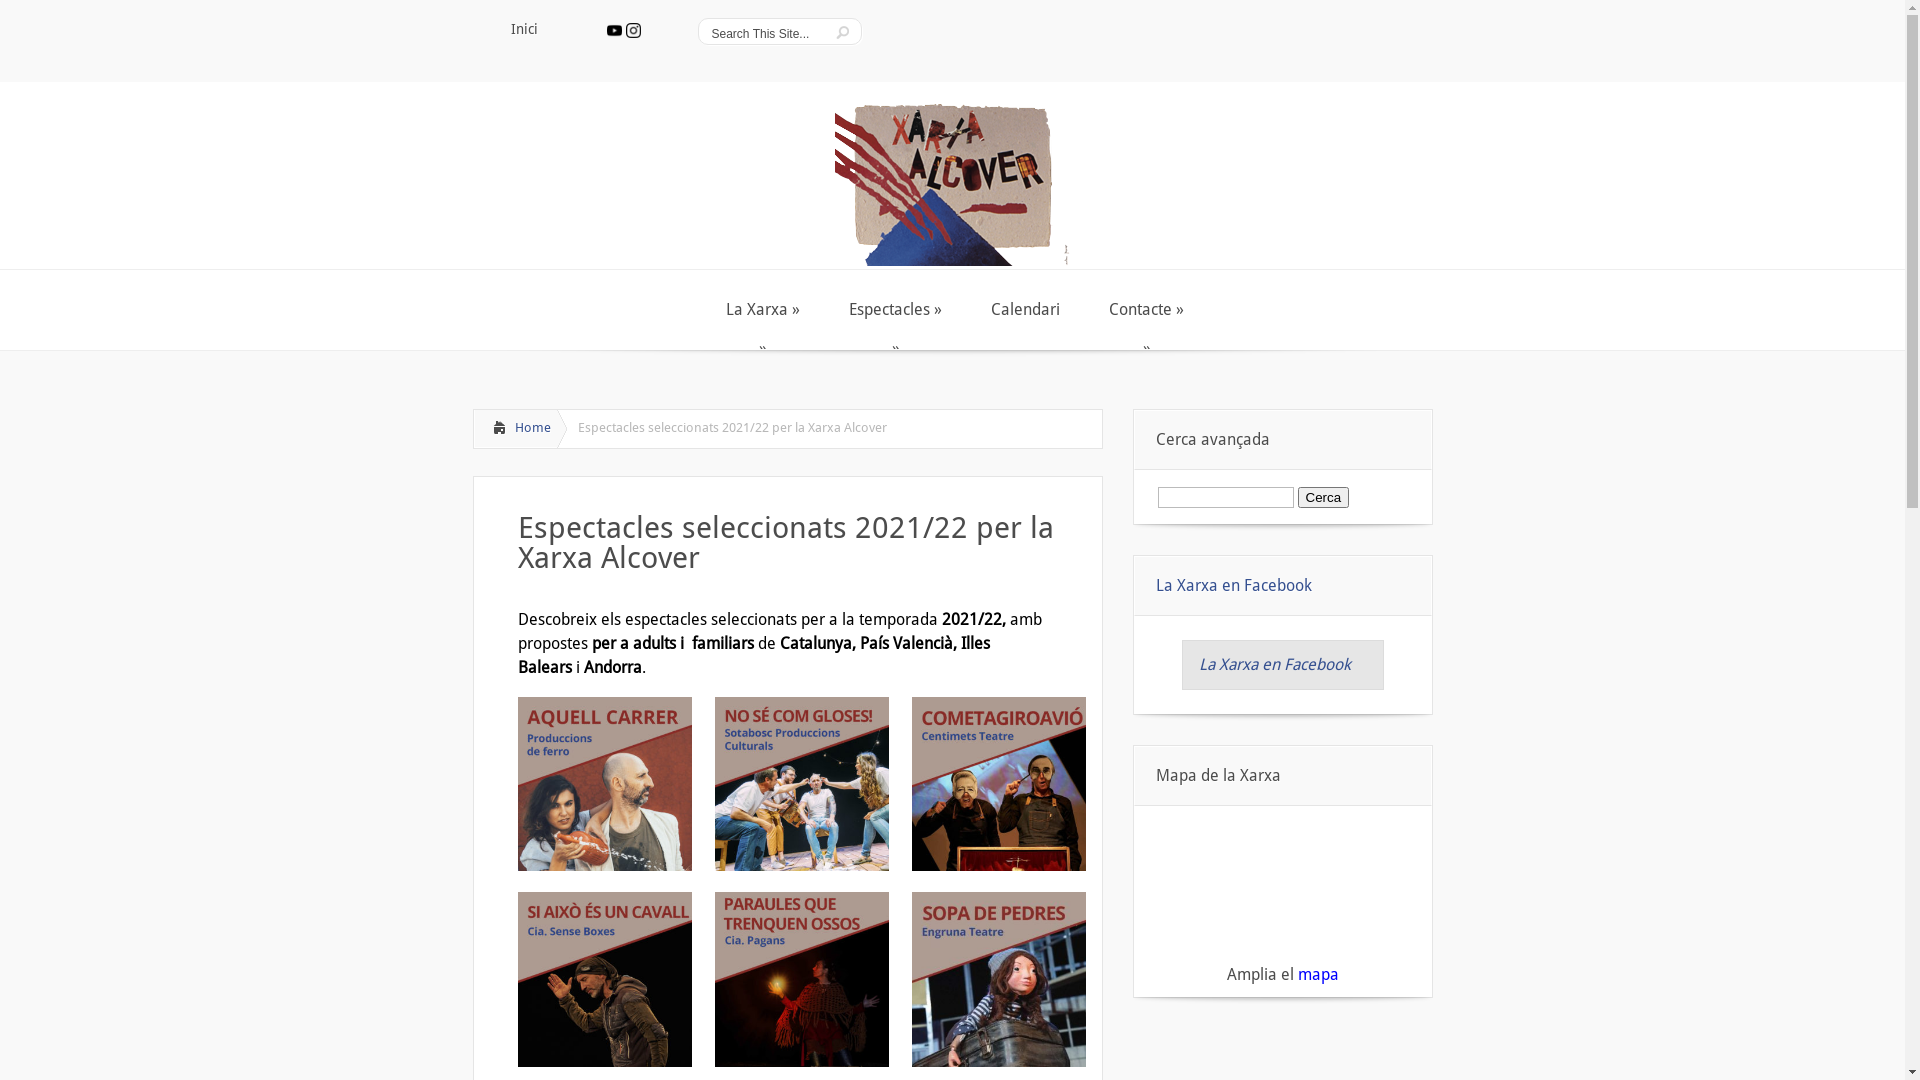 This screenshot has width=1920, height=1080. What do you see at coordinates (614, 30) in the screenshot?
I see `Youtube` at bounding box center [614, 30].